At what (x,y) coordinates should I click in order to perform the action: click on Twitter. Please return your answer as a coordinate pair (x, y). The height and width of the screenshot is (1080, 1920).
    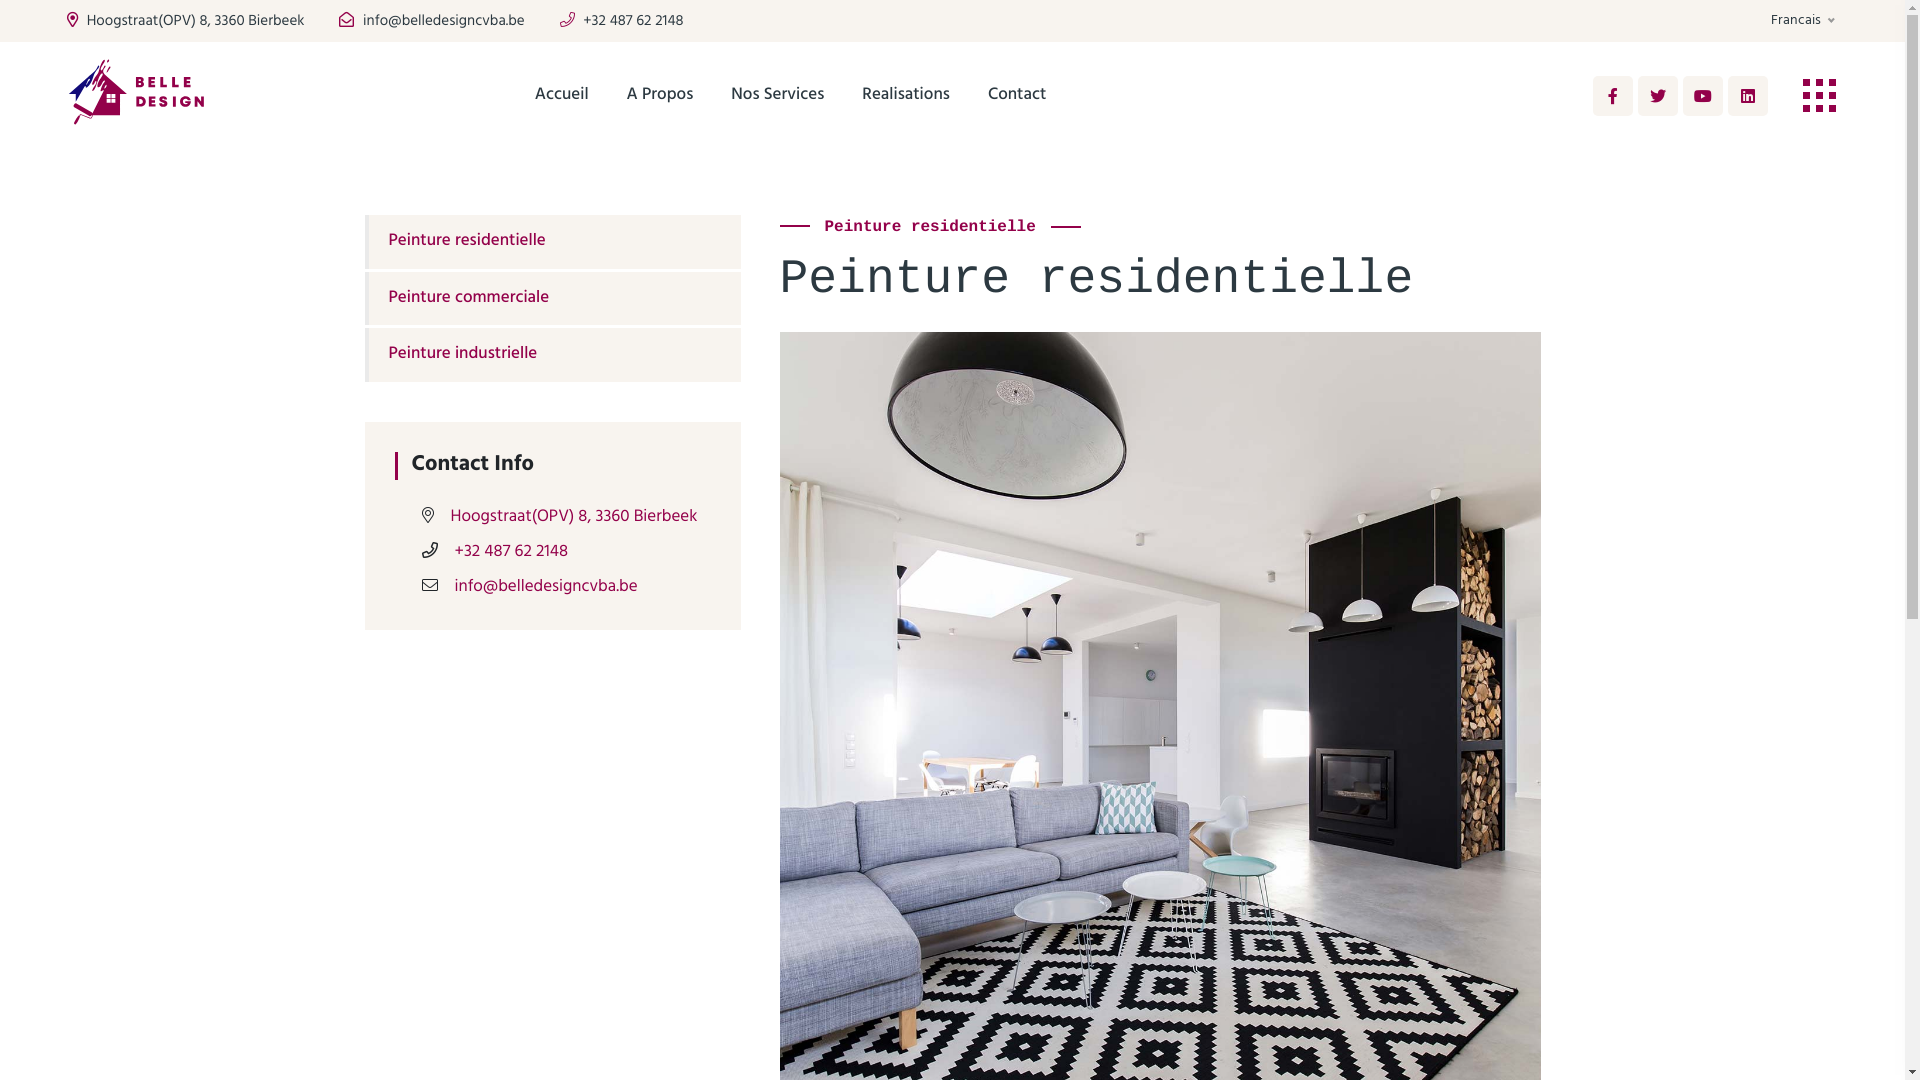
    Looking at the image, I should click on (1658, 96).